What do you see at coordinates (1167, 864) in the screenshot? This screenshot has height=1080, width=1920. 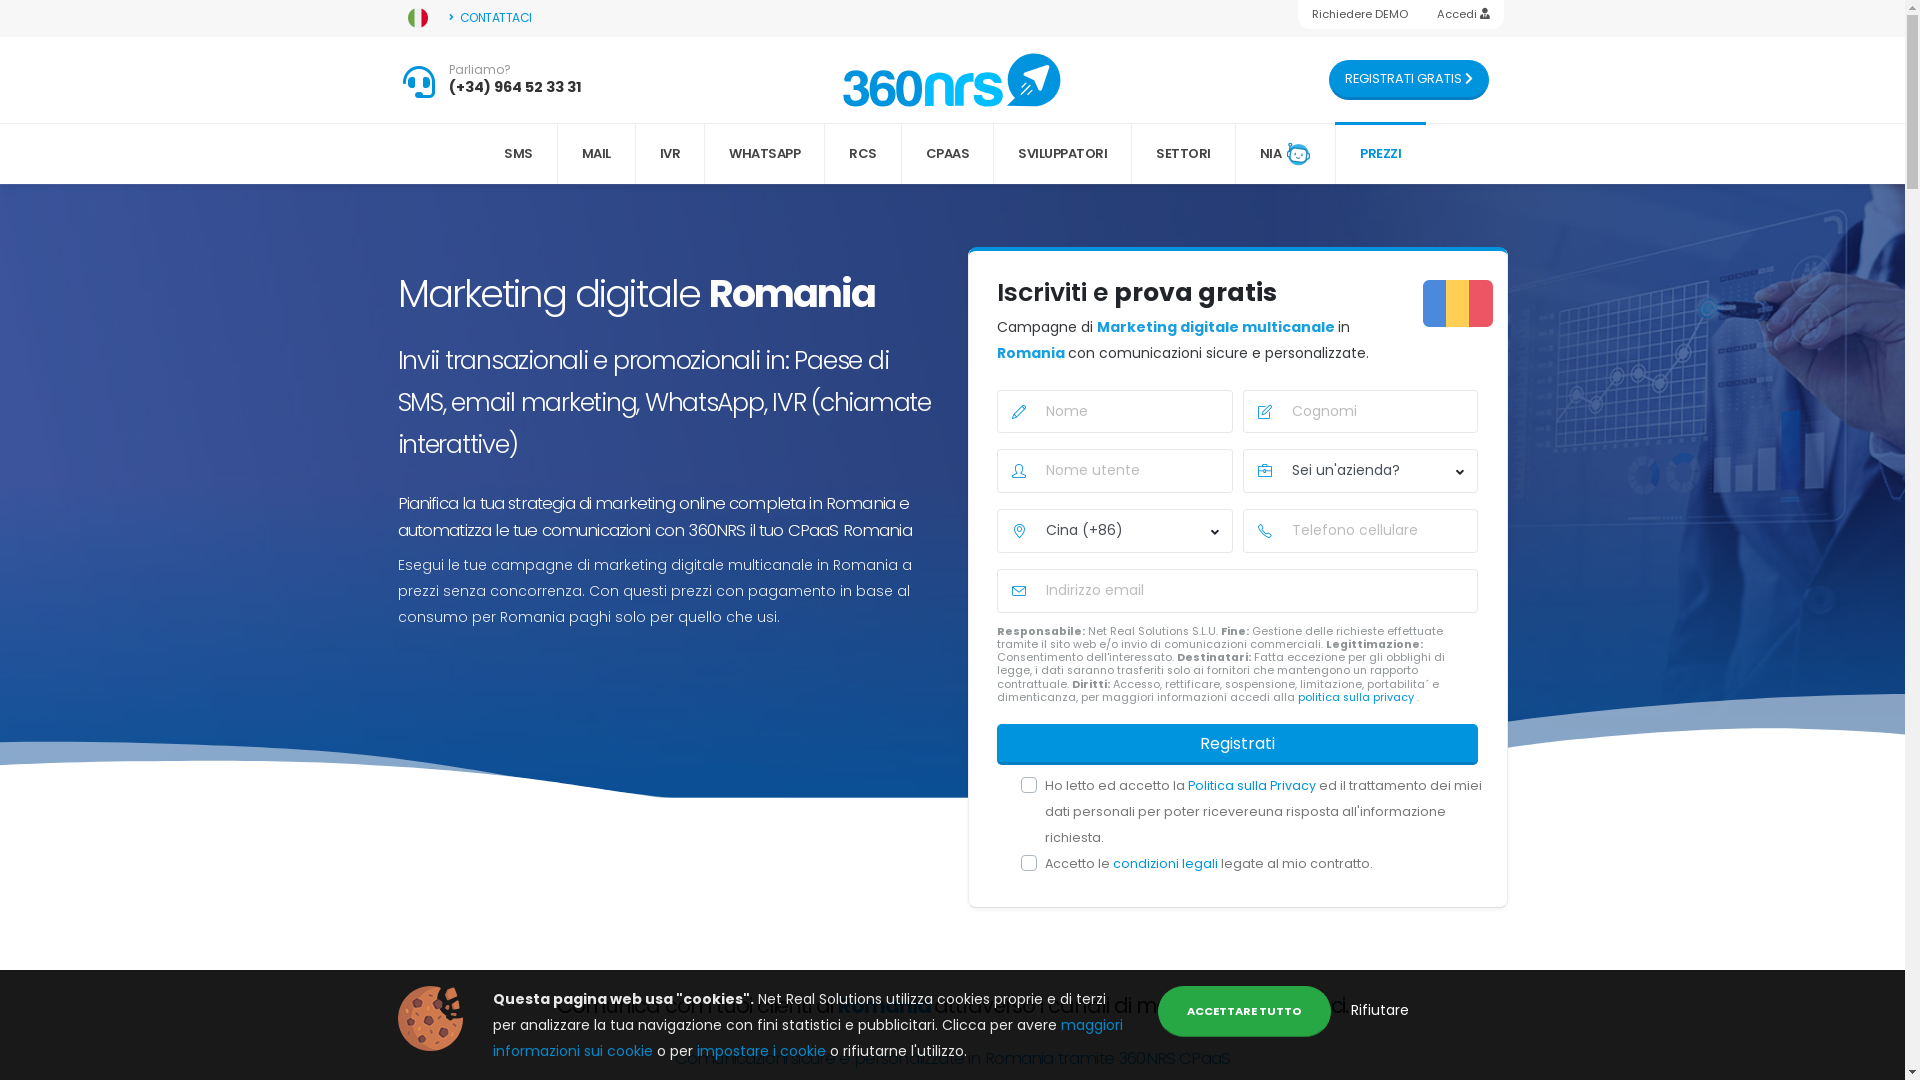 I see `condizioni legali` at bounding box center [1167, 864].